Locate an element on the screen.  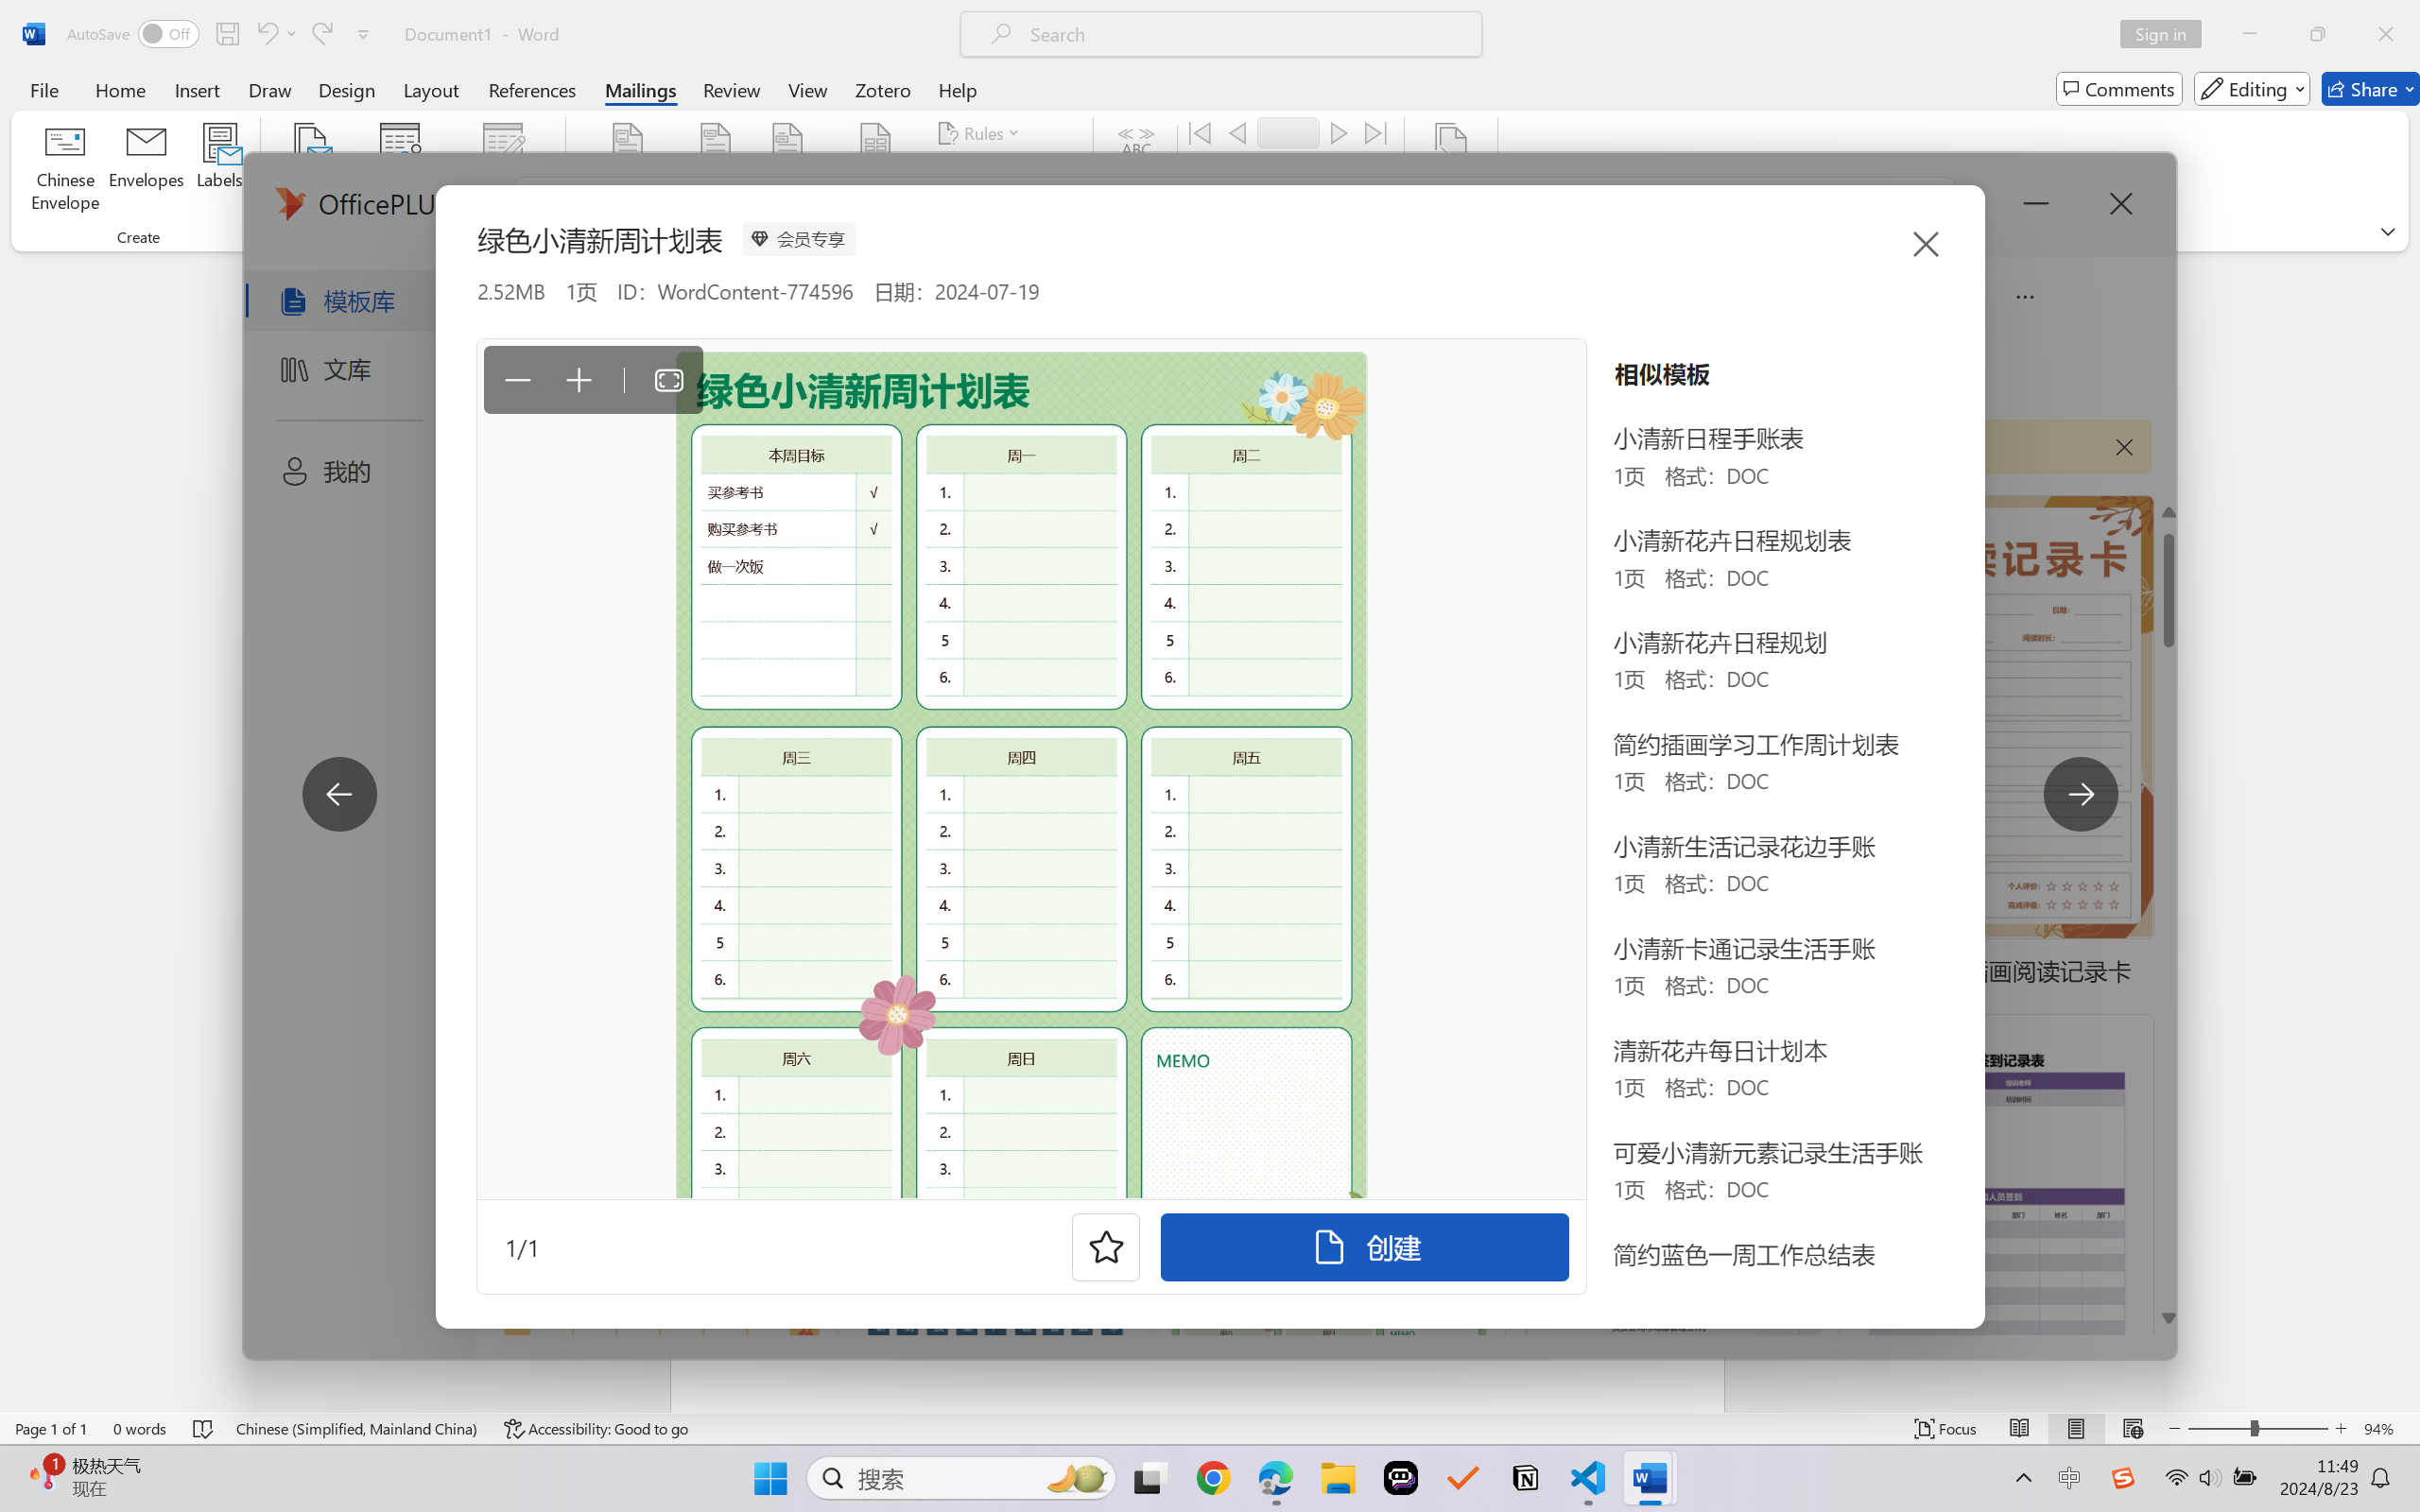
Sign in is located at coordinates (2168, 34).